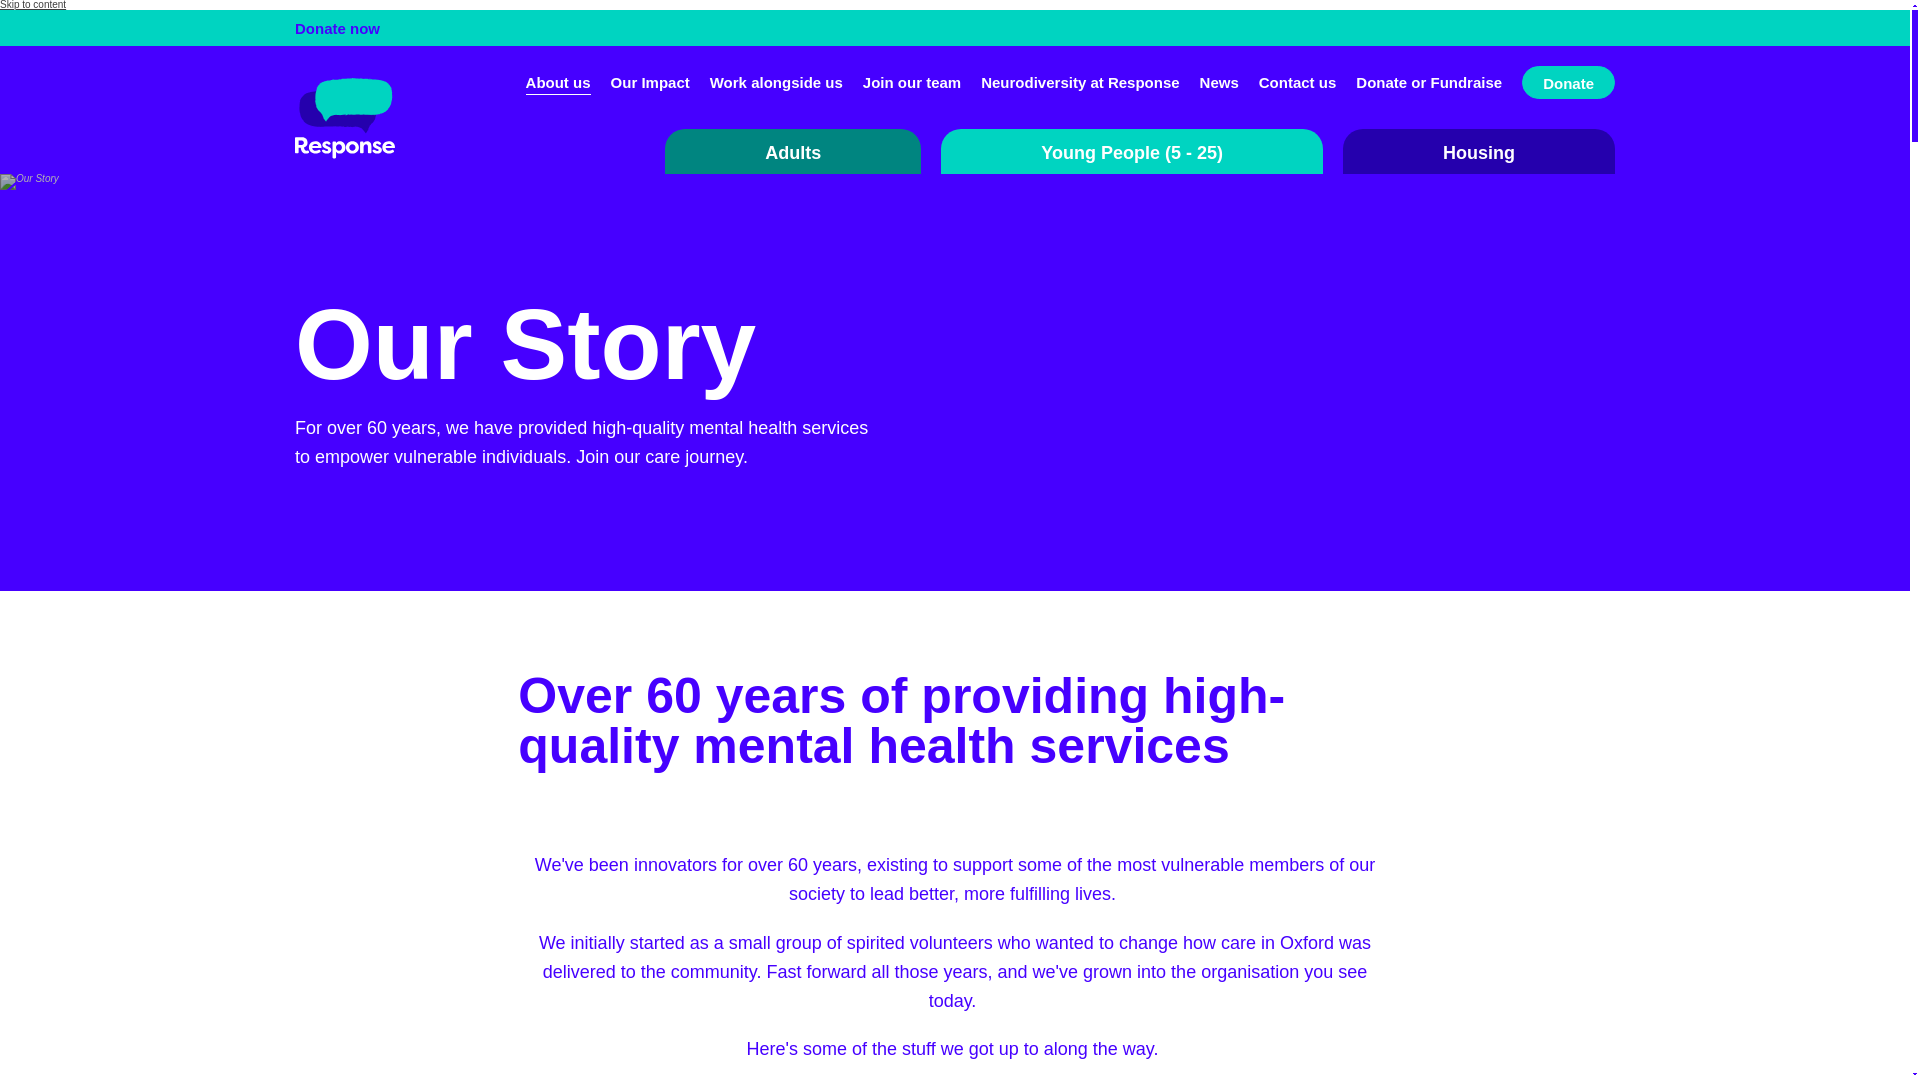 Image resolution: width=1920 pixels, height=1080 pixels. What do you see at coordinates (792, 150) in the screenshot?
I see `Adults` at bounding box center [792, 150].